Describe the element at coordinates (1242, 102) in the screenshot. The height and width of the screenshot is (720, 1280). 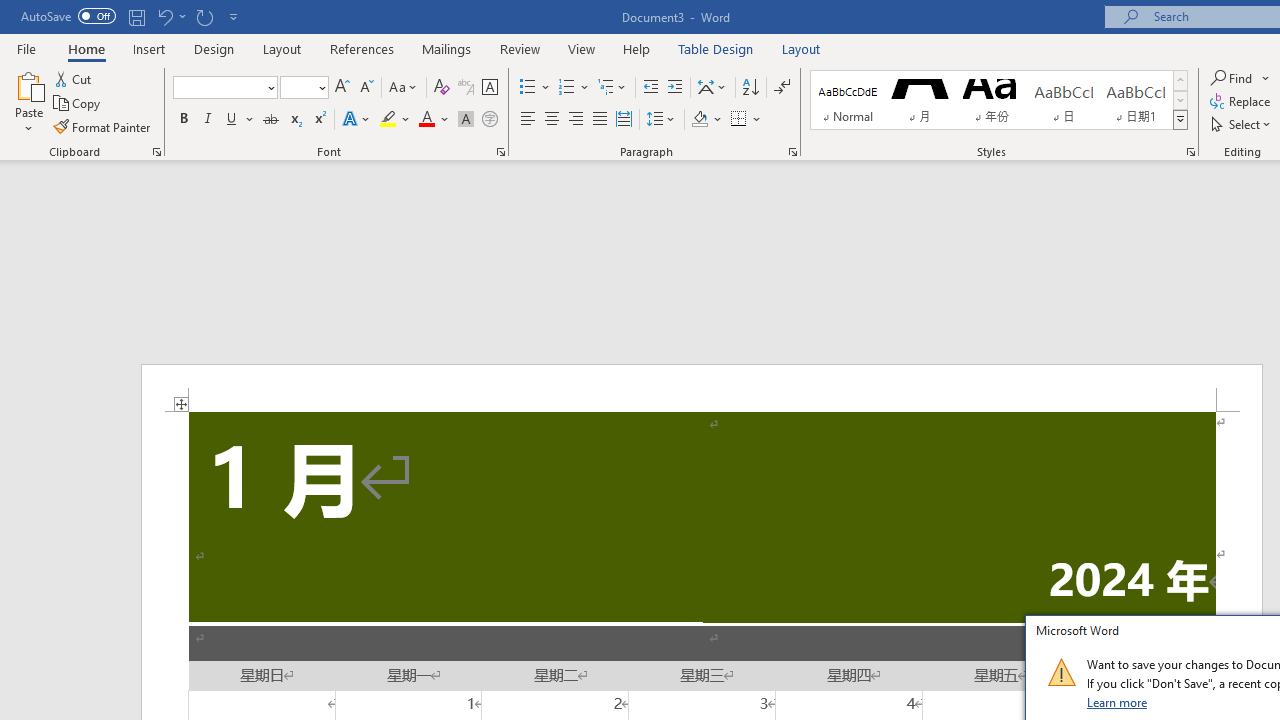
I see `Replace...` at that location.